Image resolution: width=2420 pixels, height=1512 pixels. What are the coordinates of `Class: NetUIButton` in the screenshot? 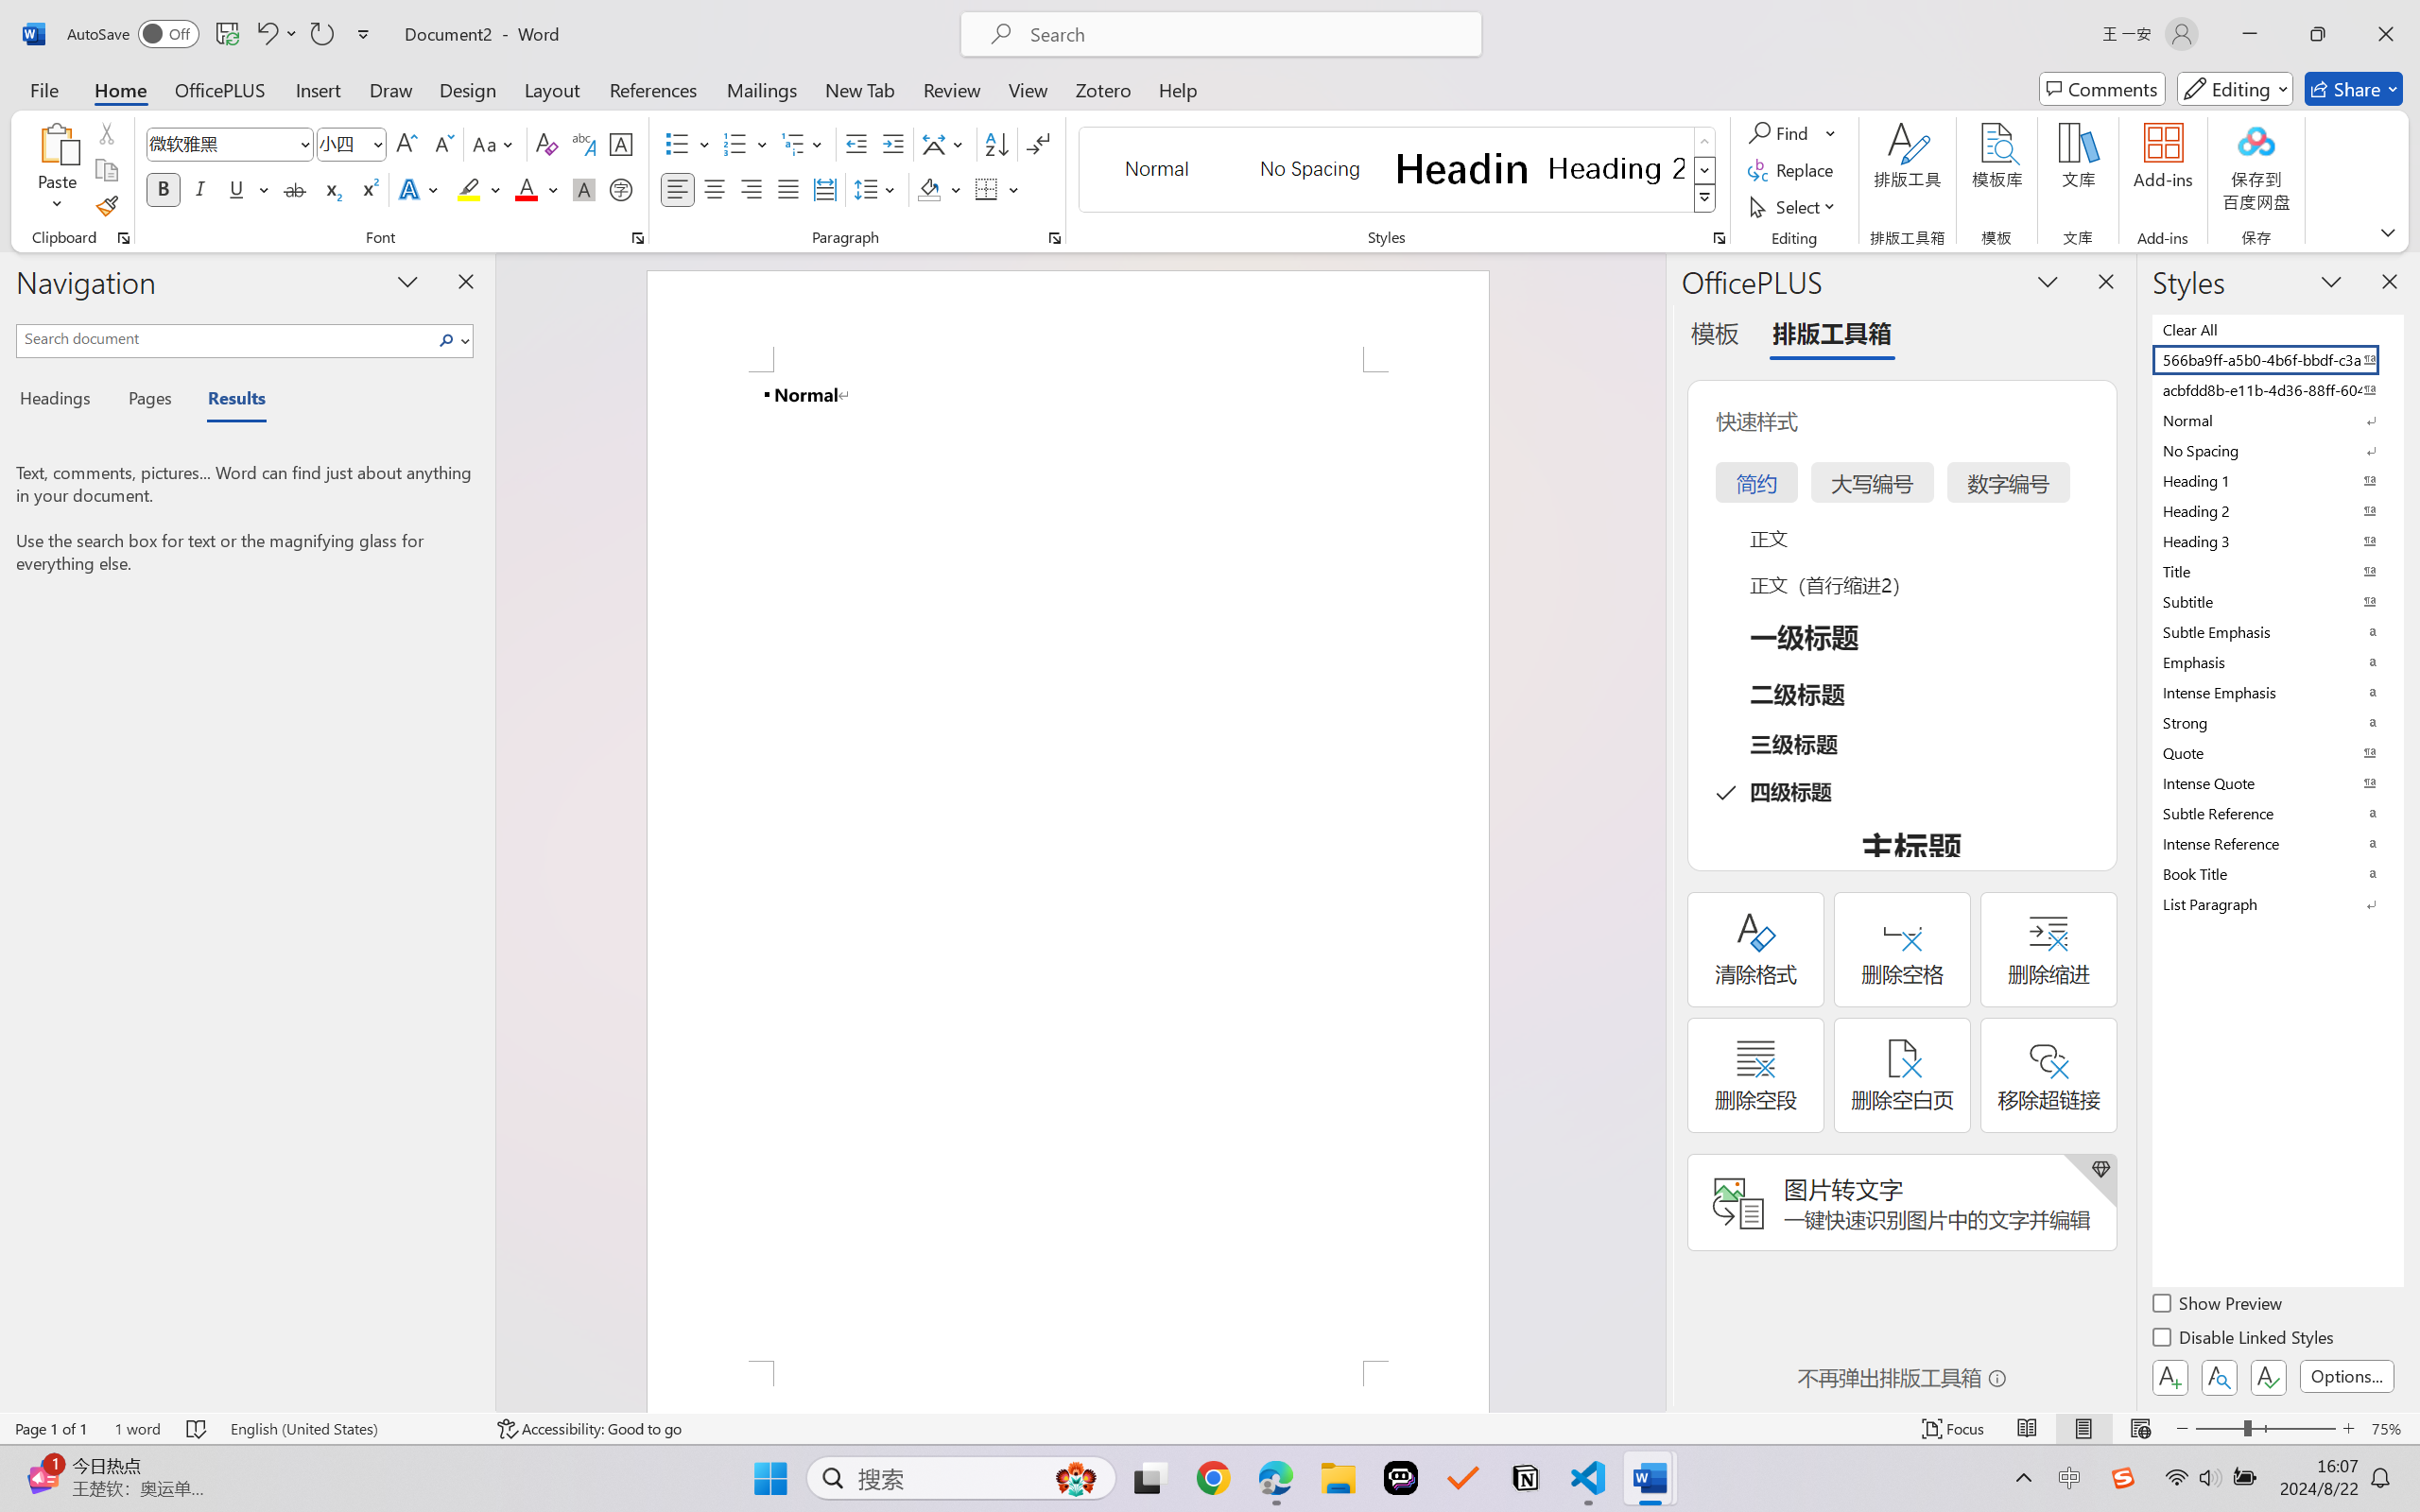 It's located at (2269, 1377).